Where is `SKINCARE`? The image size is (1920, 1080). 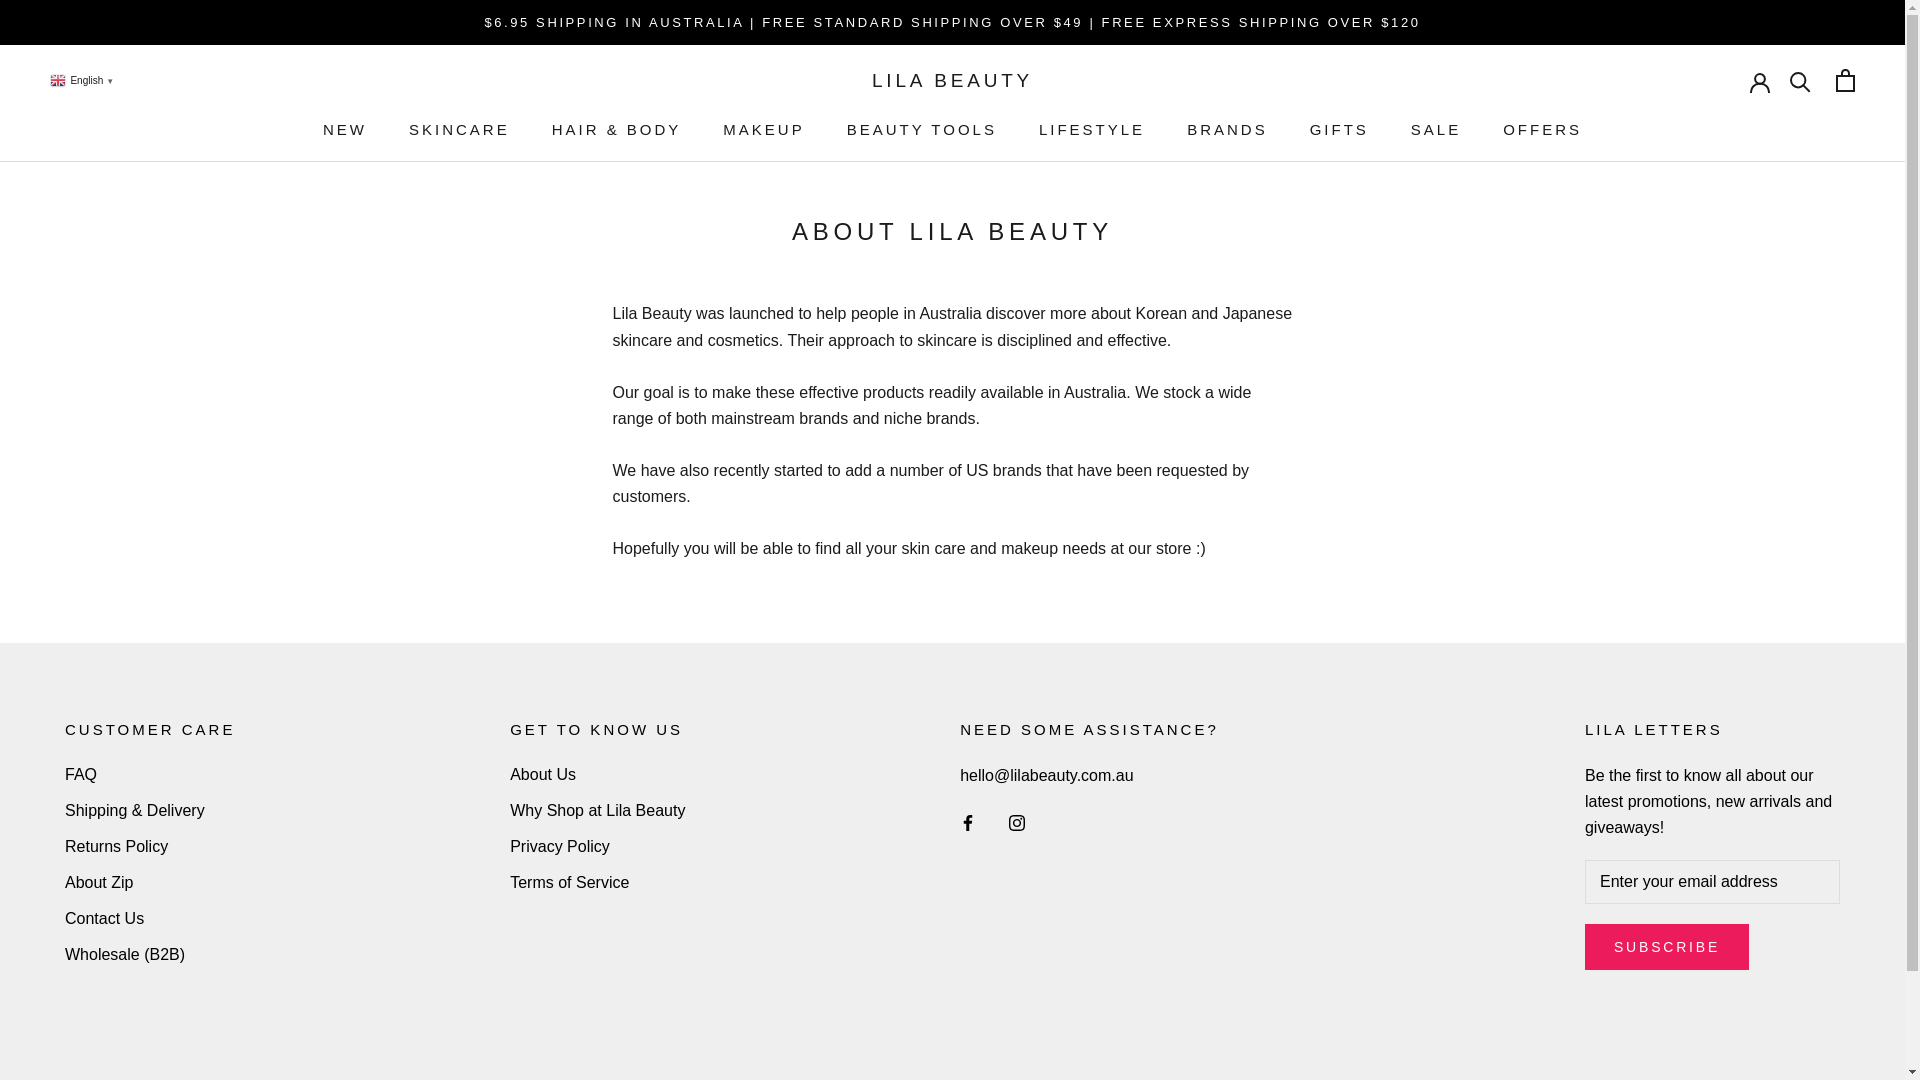
SKINCARE is located at coordinates (460, 130).